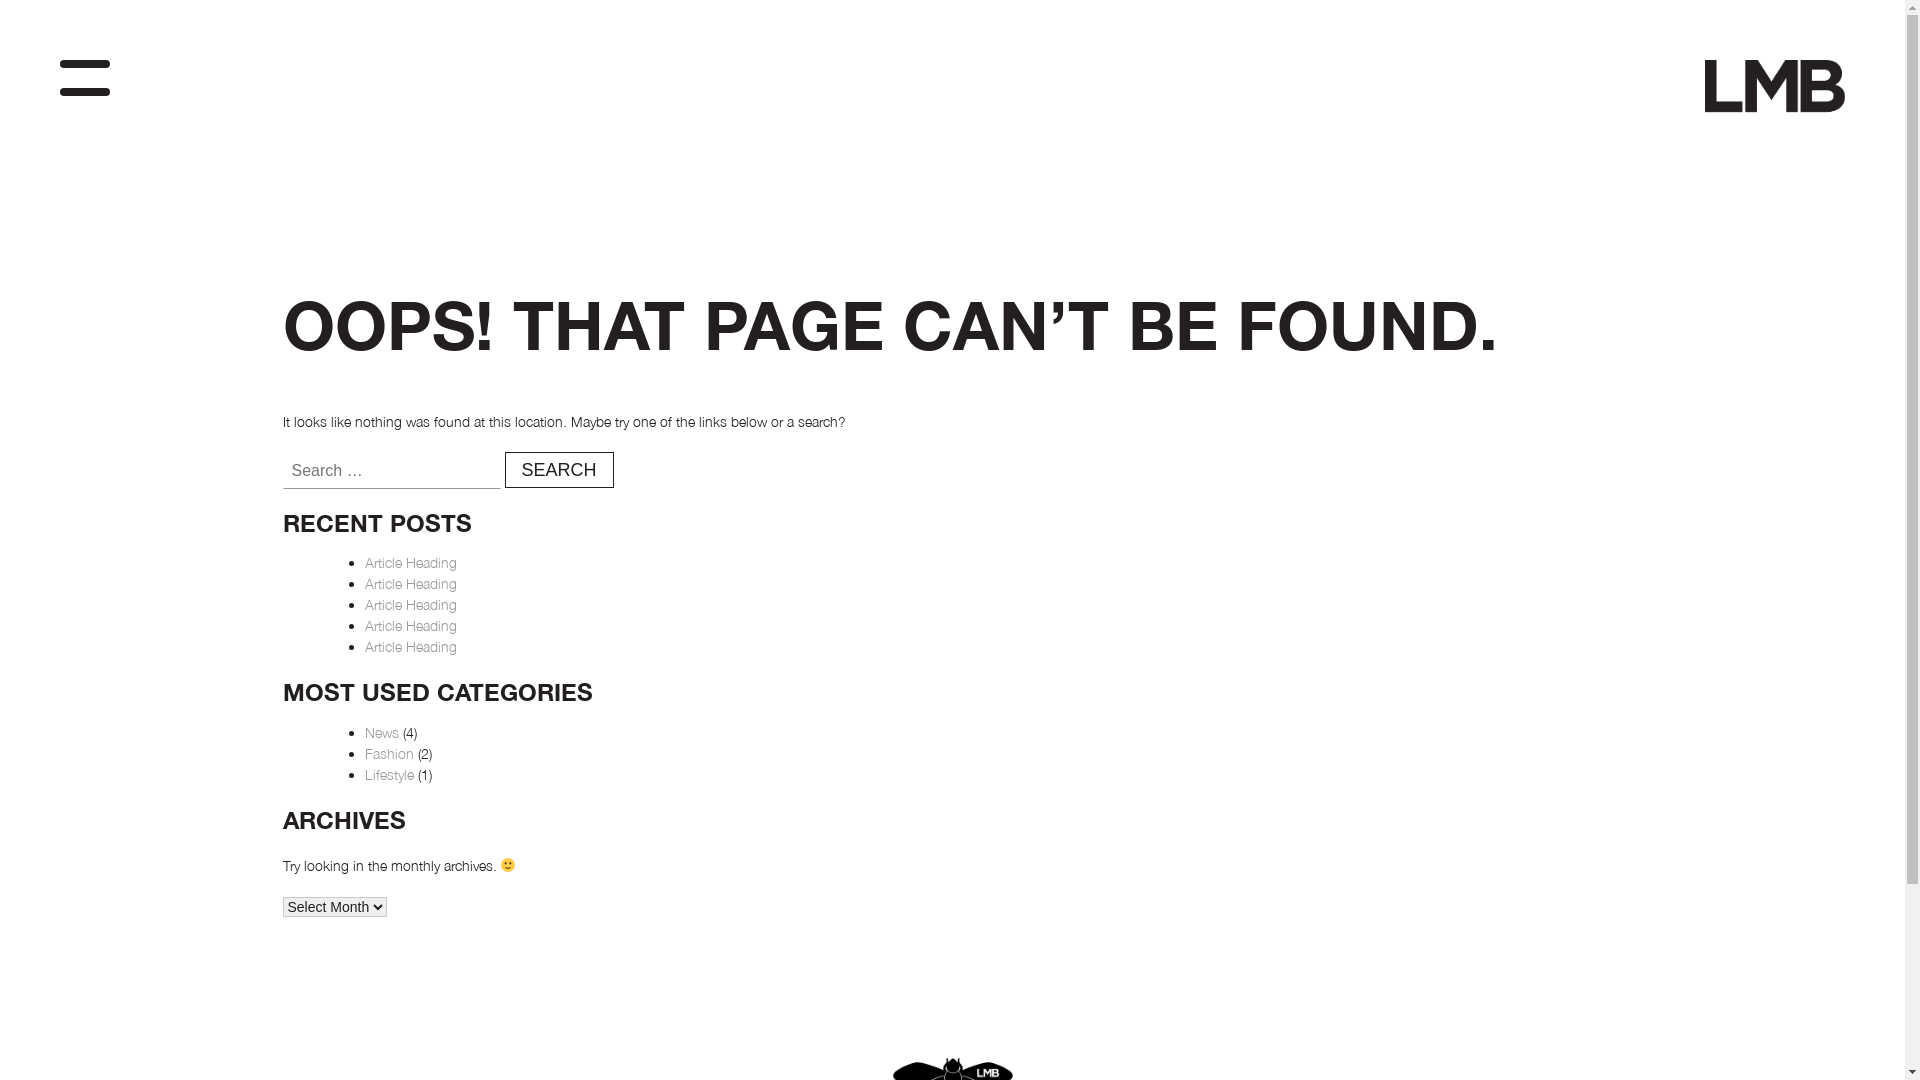 This screenshot has width=1920, height=1080. I want to click on Article Heading, so click(410, 584).